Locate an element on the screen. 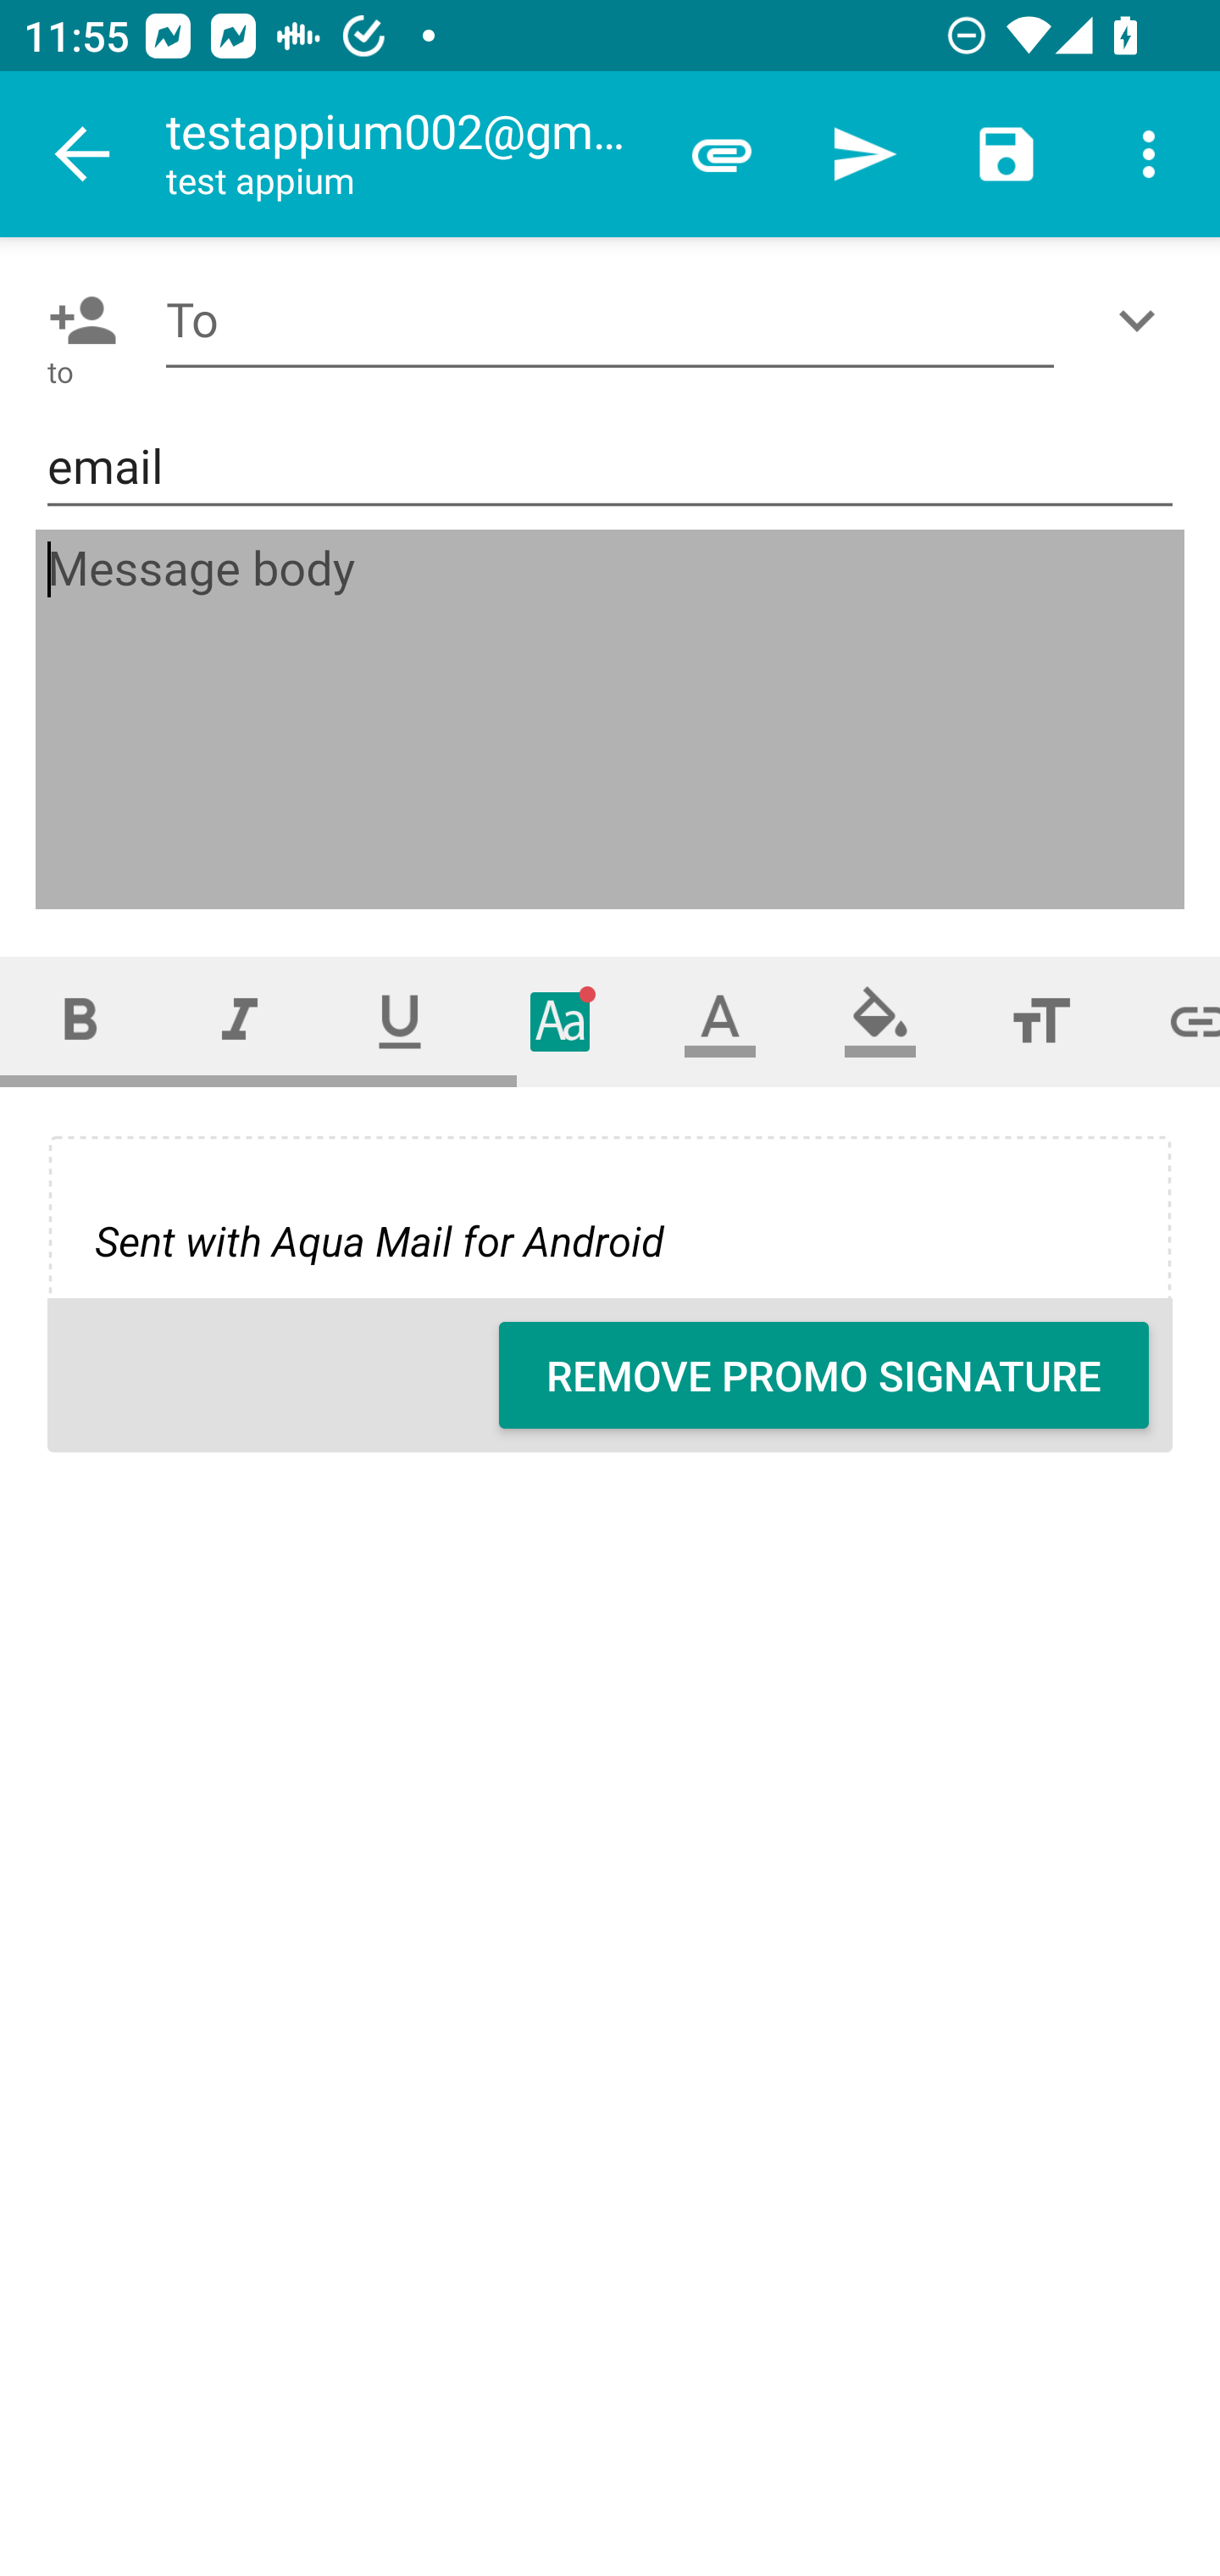  Show/Add CC/BCC is located at coordinates (1143, 320).